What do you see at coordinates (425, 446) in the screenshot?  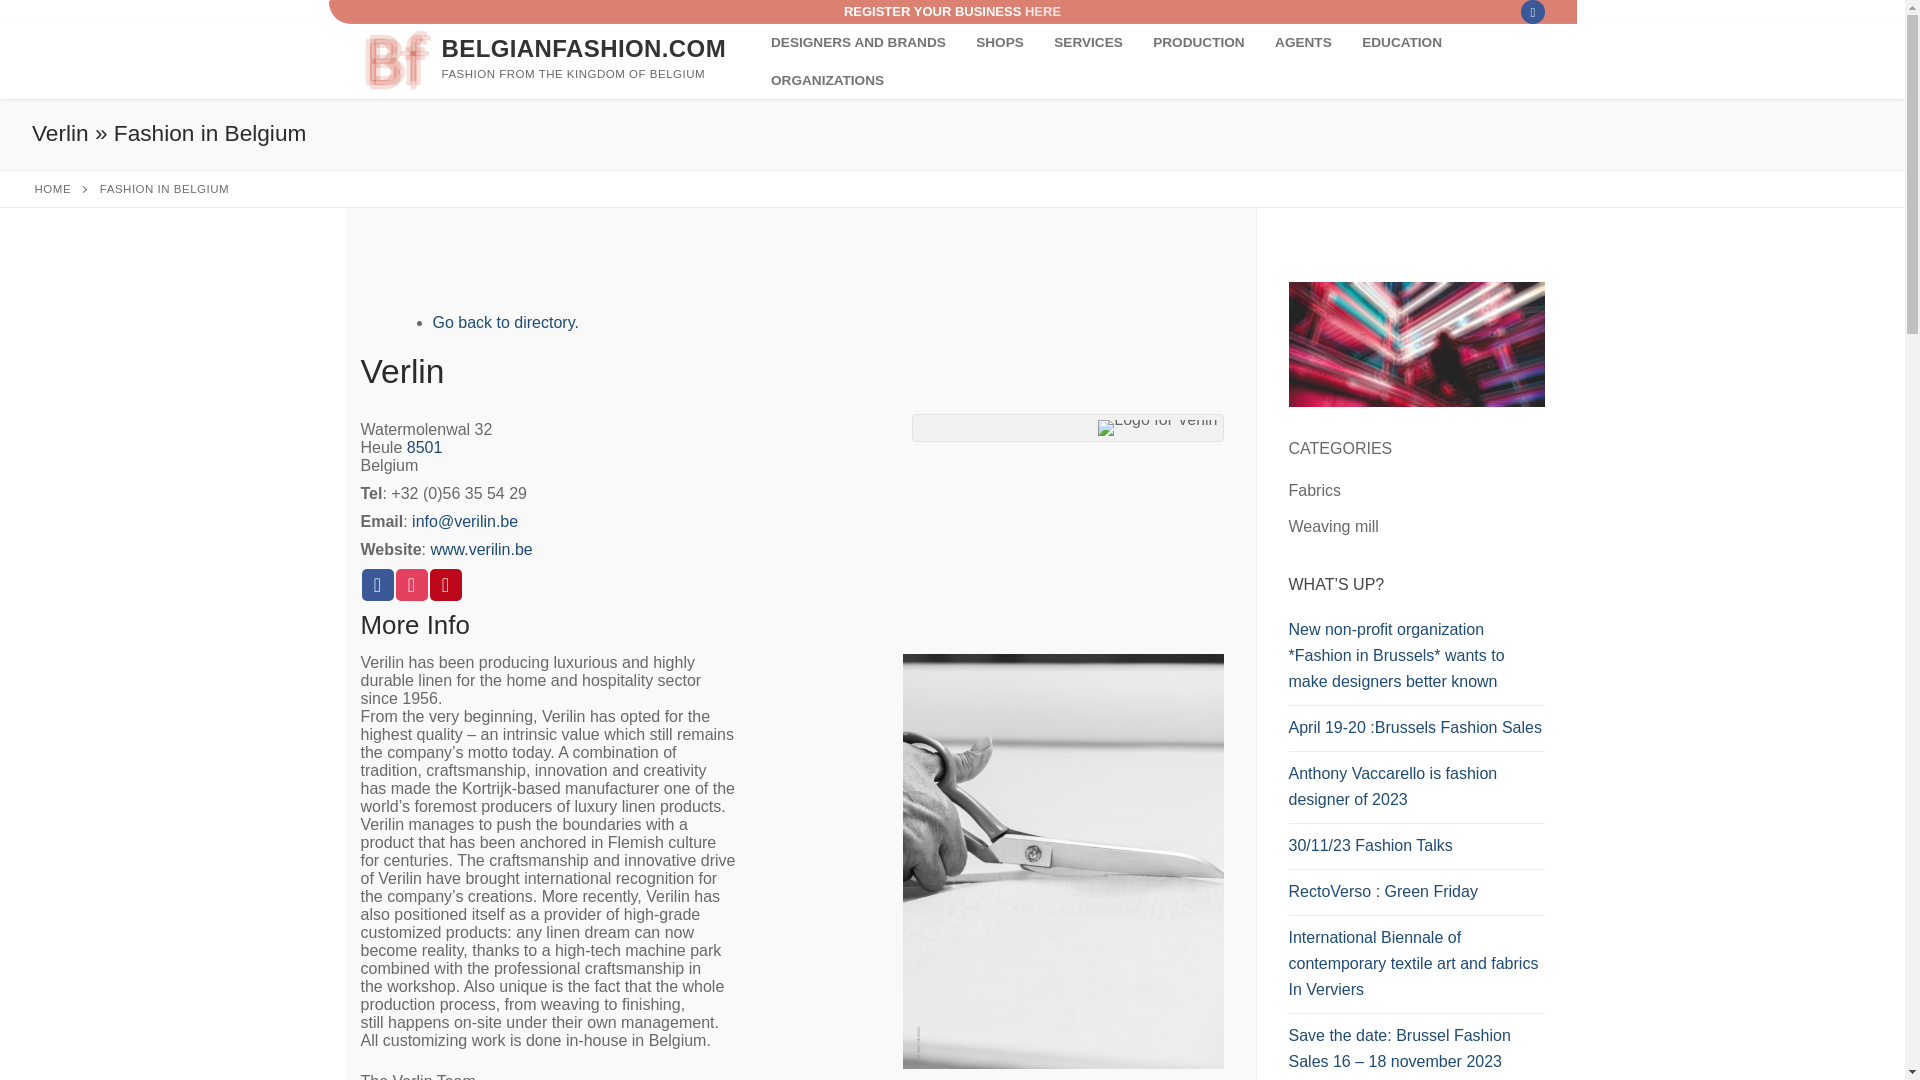 I see `8501` at bounding box center [425, 446].